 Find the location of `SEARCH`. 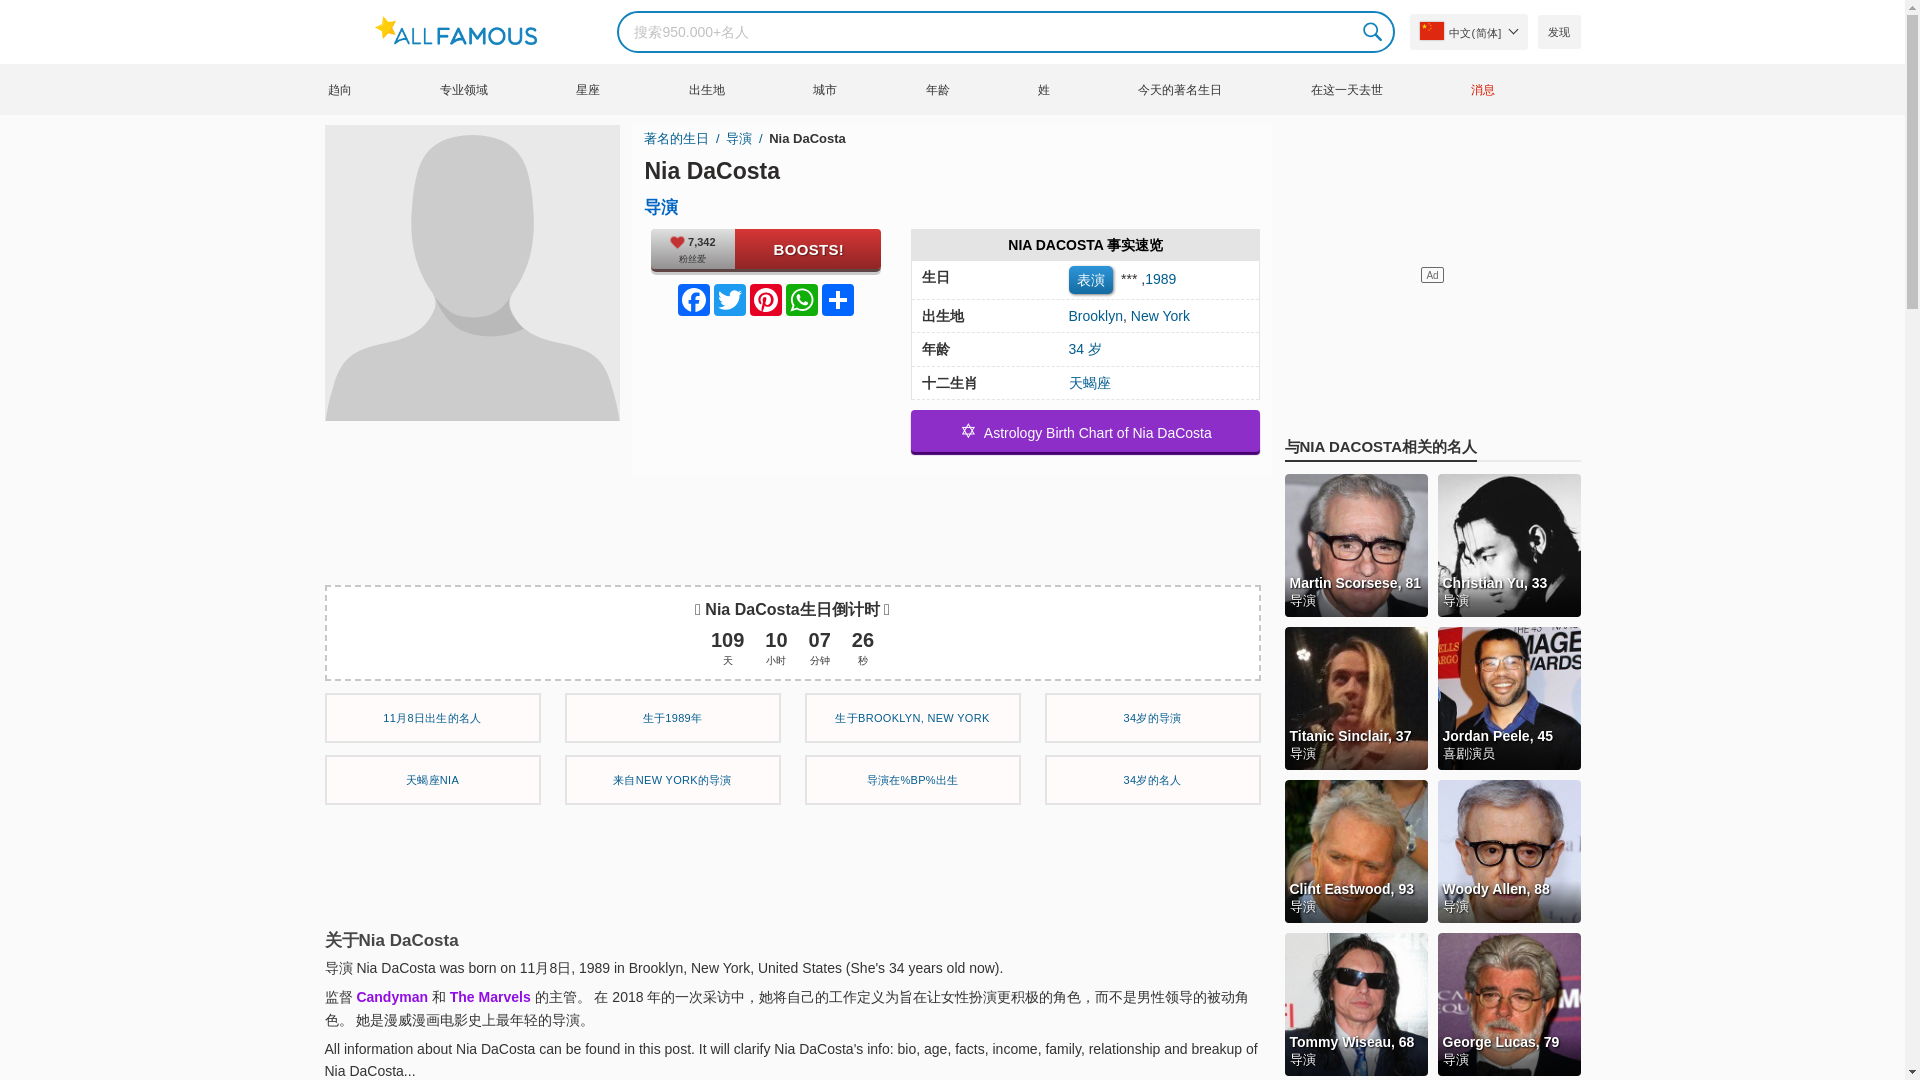

SEARCH is located at coordinates (1374, 31).